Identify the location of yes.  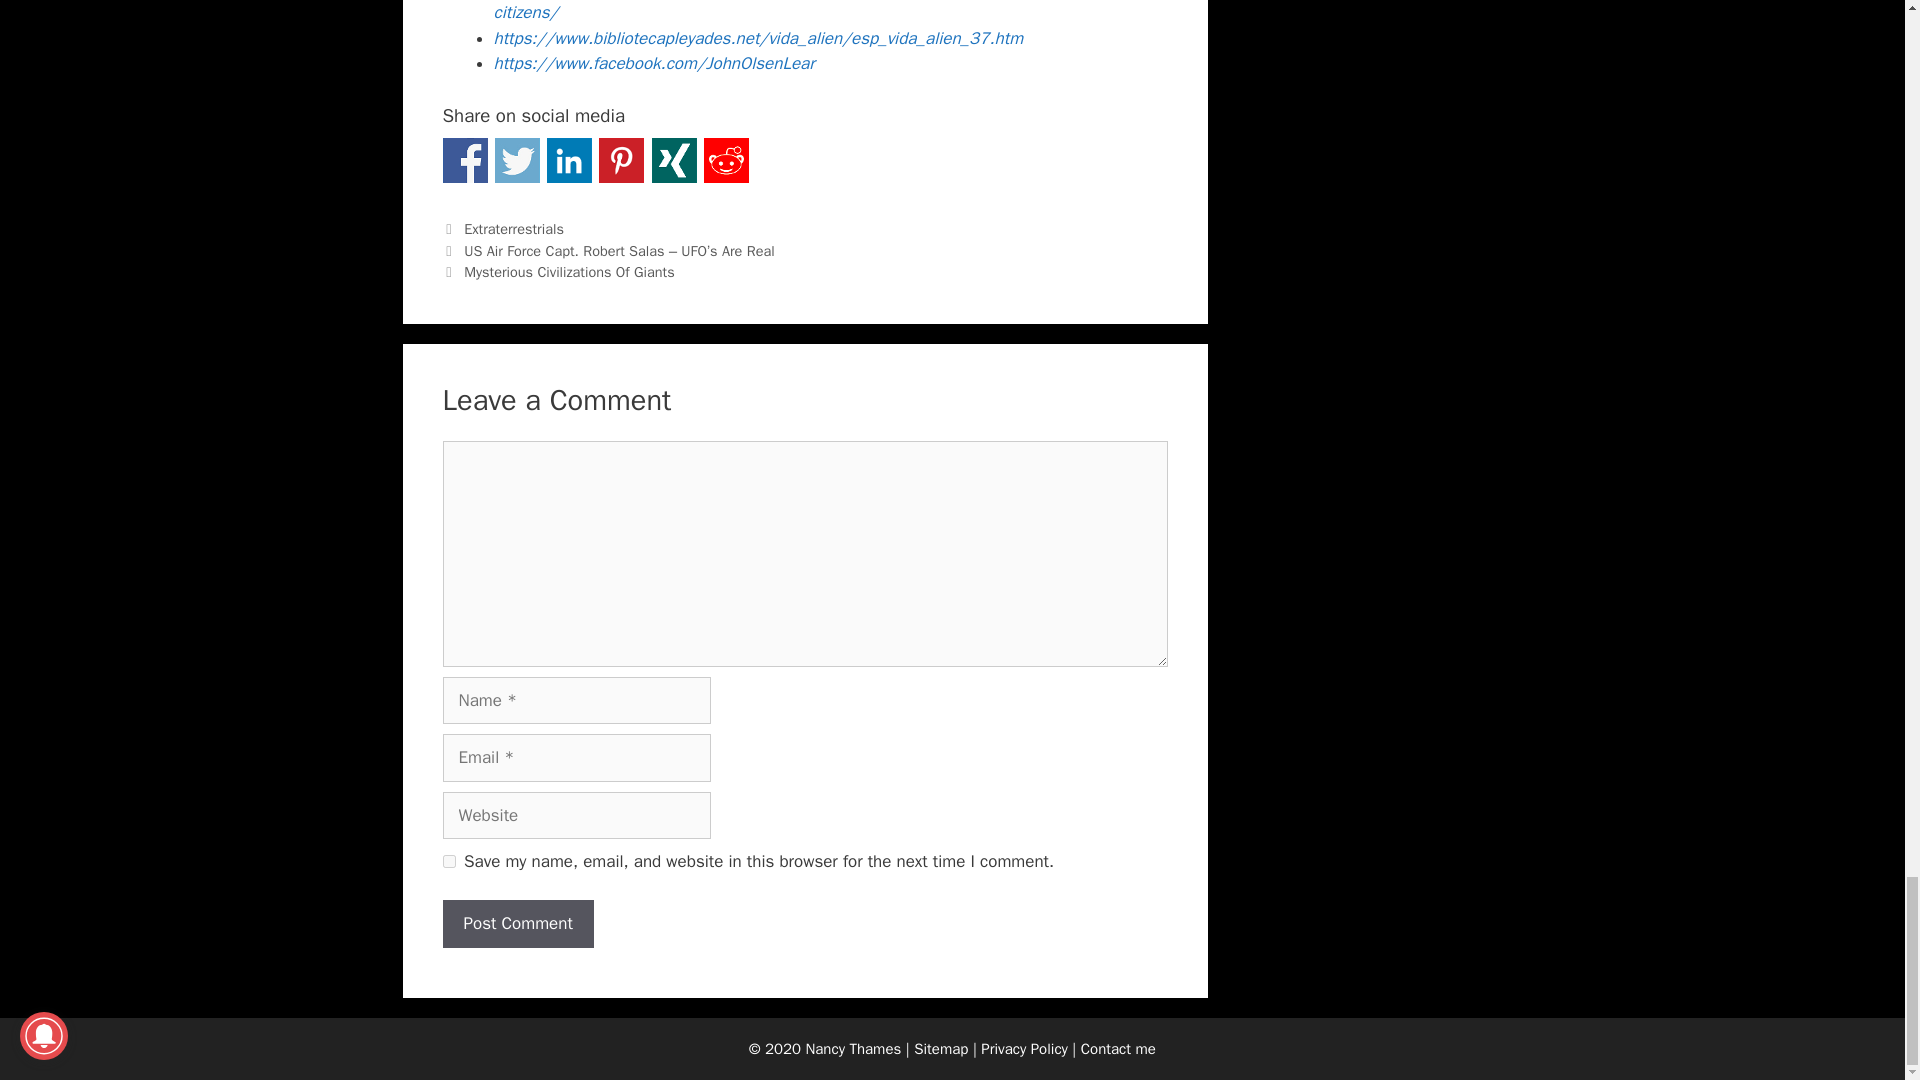
(448, 862).